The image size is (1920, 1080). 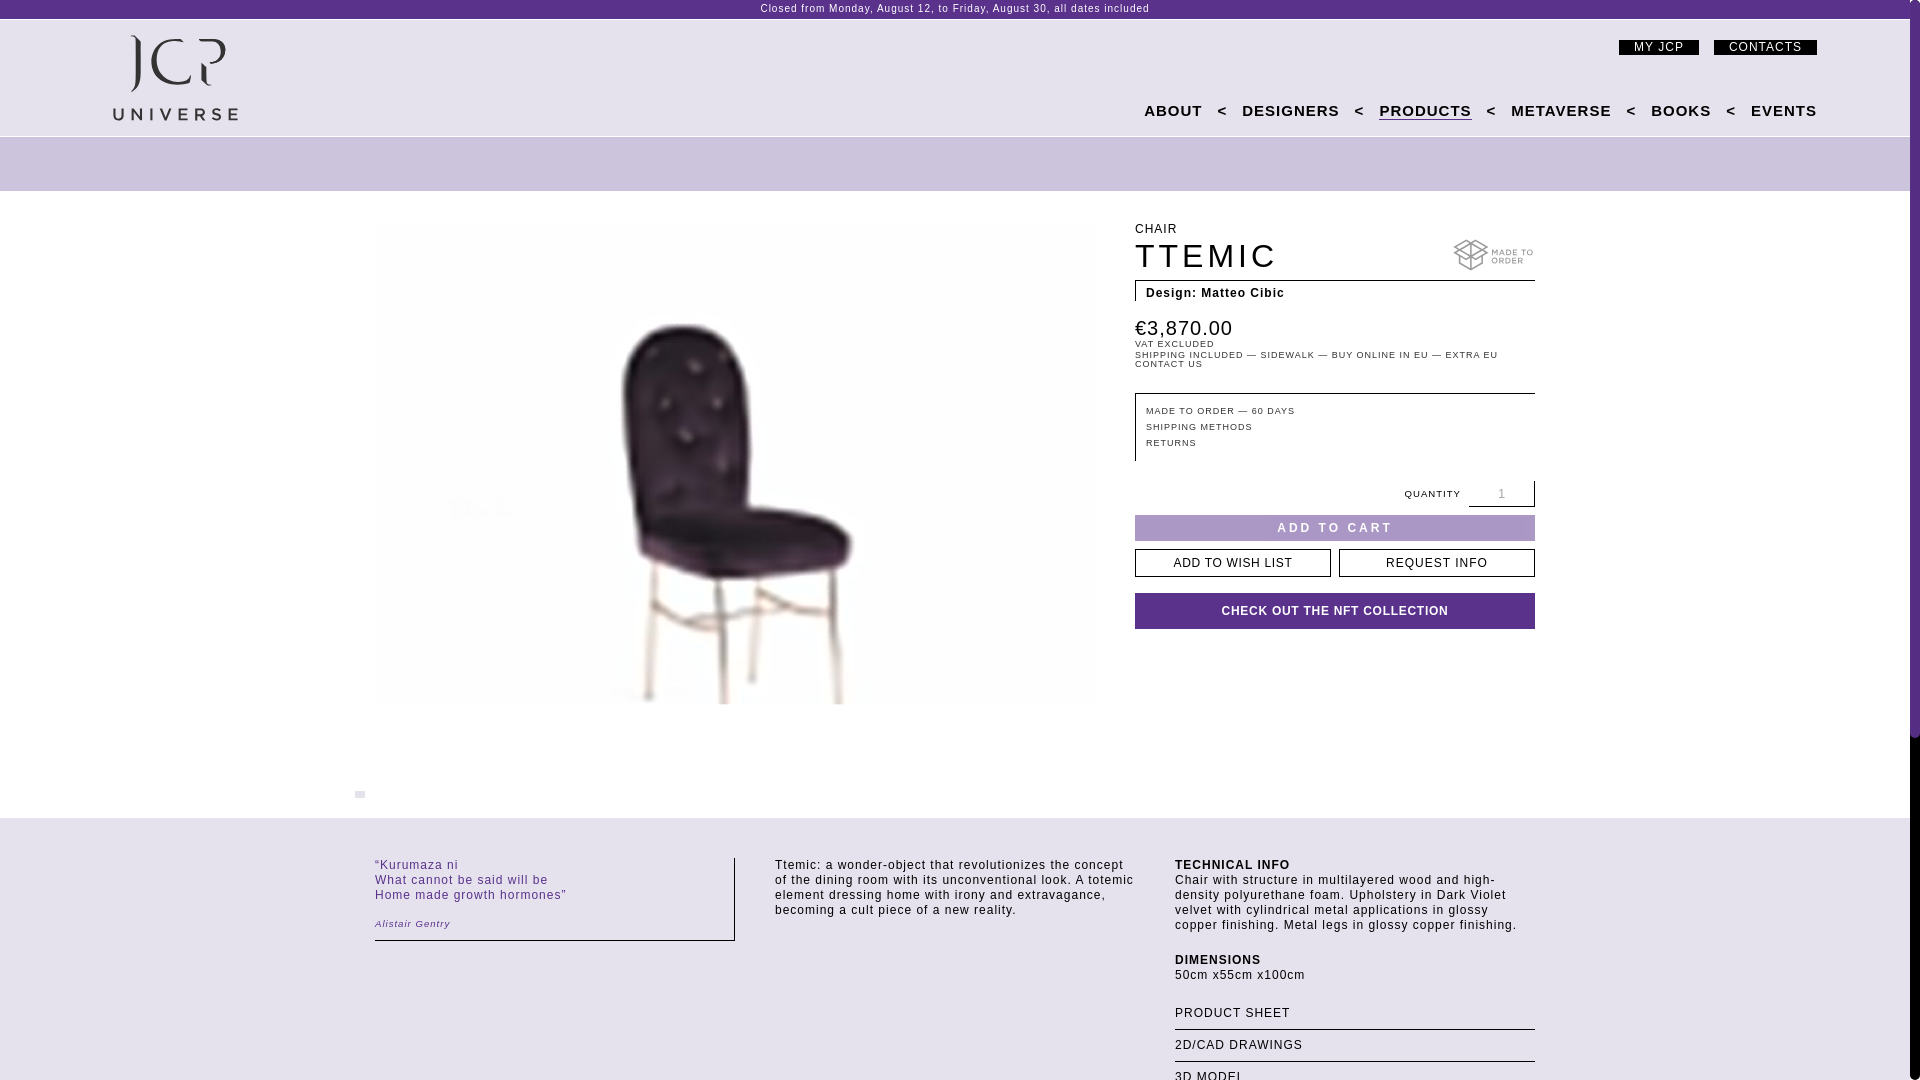 I want to click on PRODUCTS, so click(x=1424, y=110).